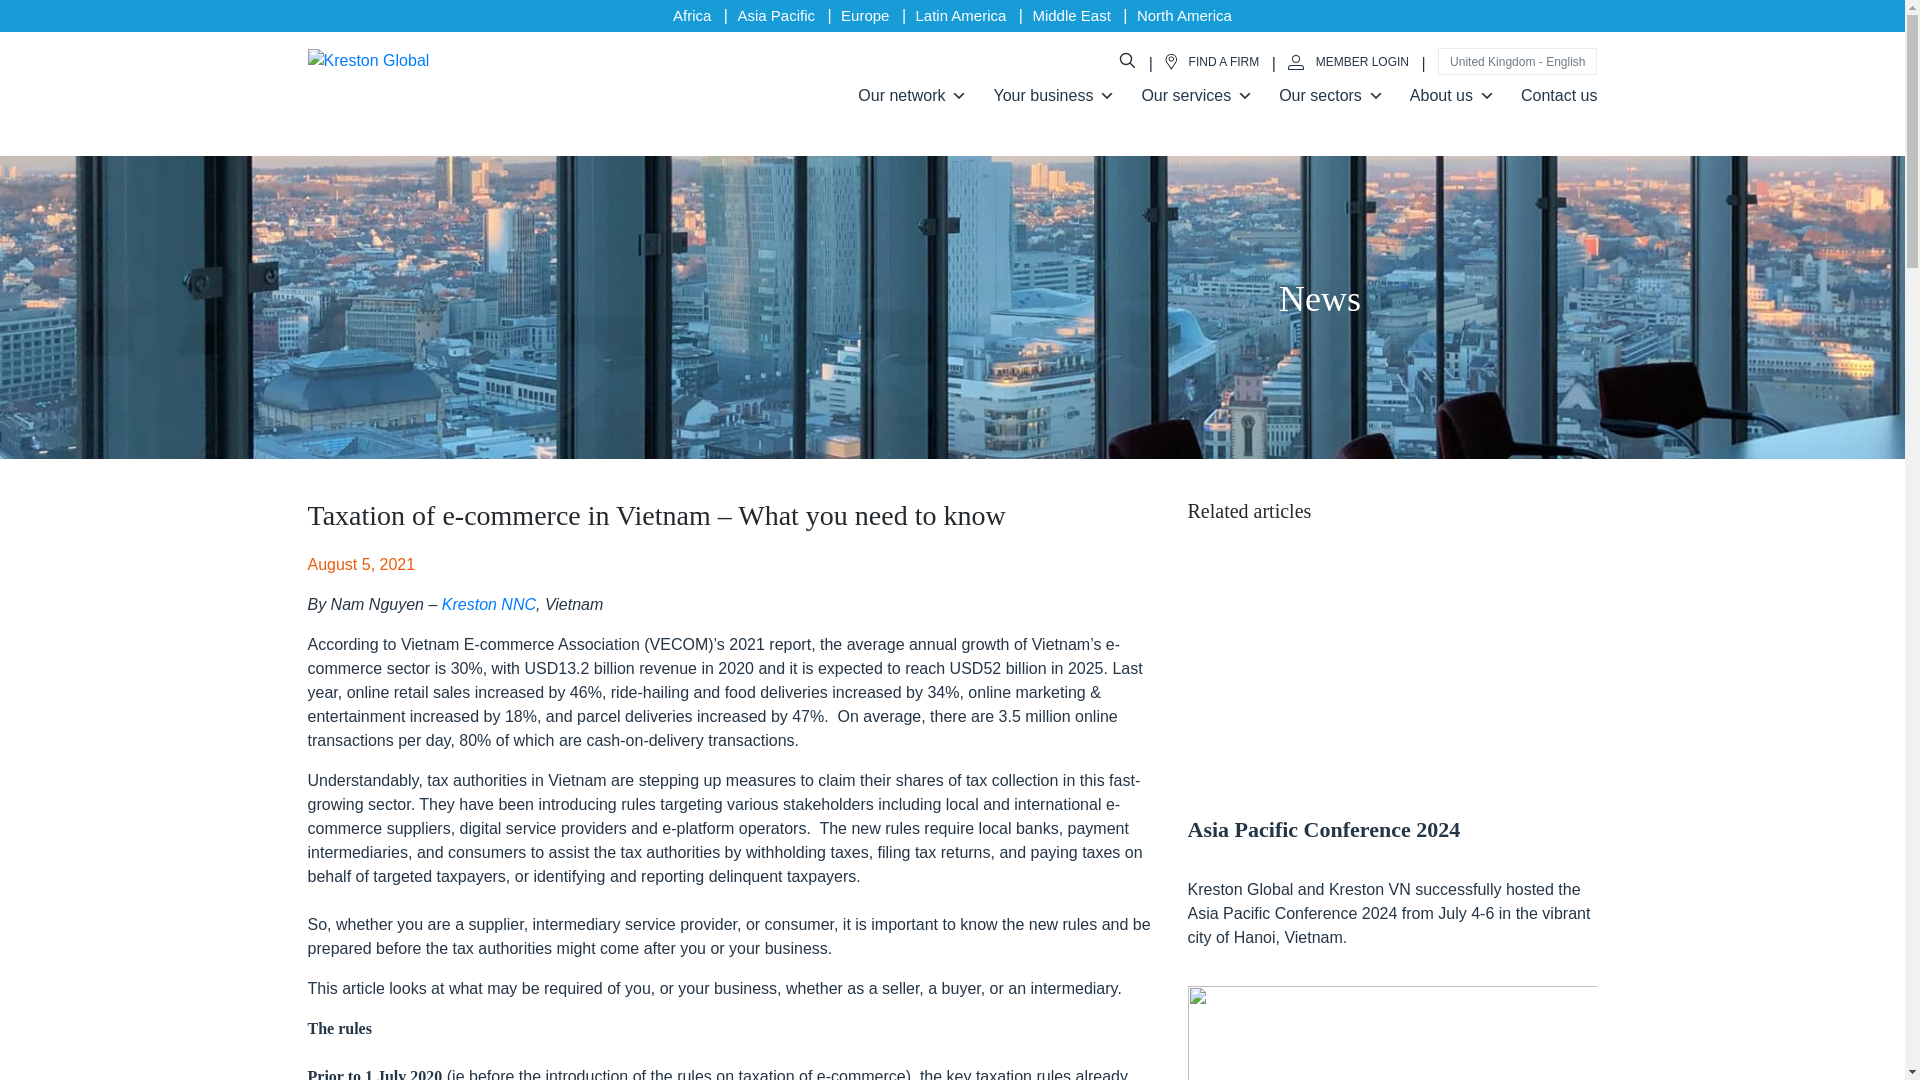 The width and height of the screenshot is (1920, 1080). What do you see at coordinates (1518, 60) in the screenshot?
I see `United Kingdom - English` at bounding box center [1518, 60].